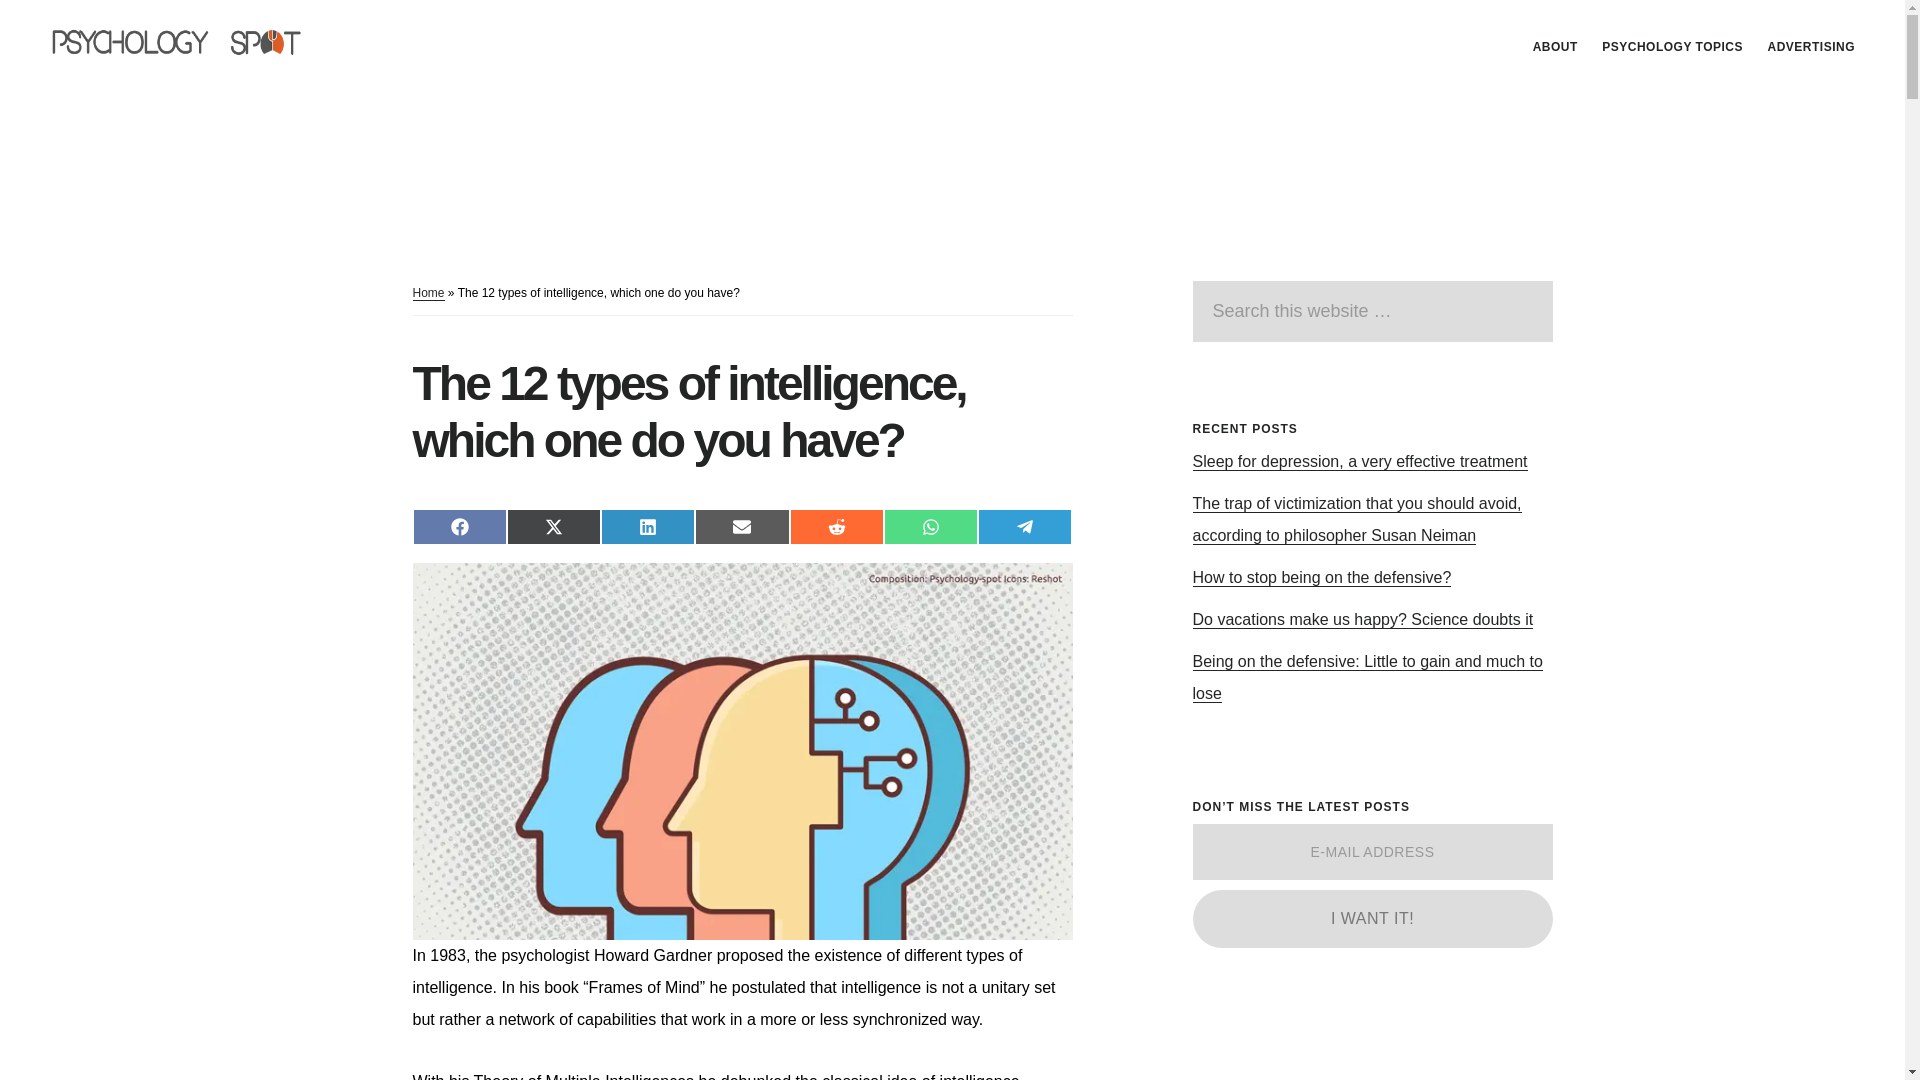  What do you see at coordinates (930, 526) in the screenshot?
I see `SHARE ON WHATSAPP` at bounding box center [930, 526].